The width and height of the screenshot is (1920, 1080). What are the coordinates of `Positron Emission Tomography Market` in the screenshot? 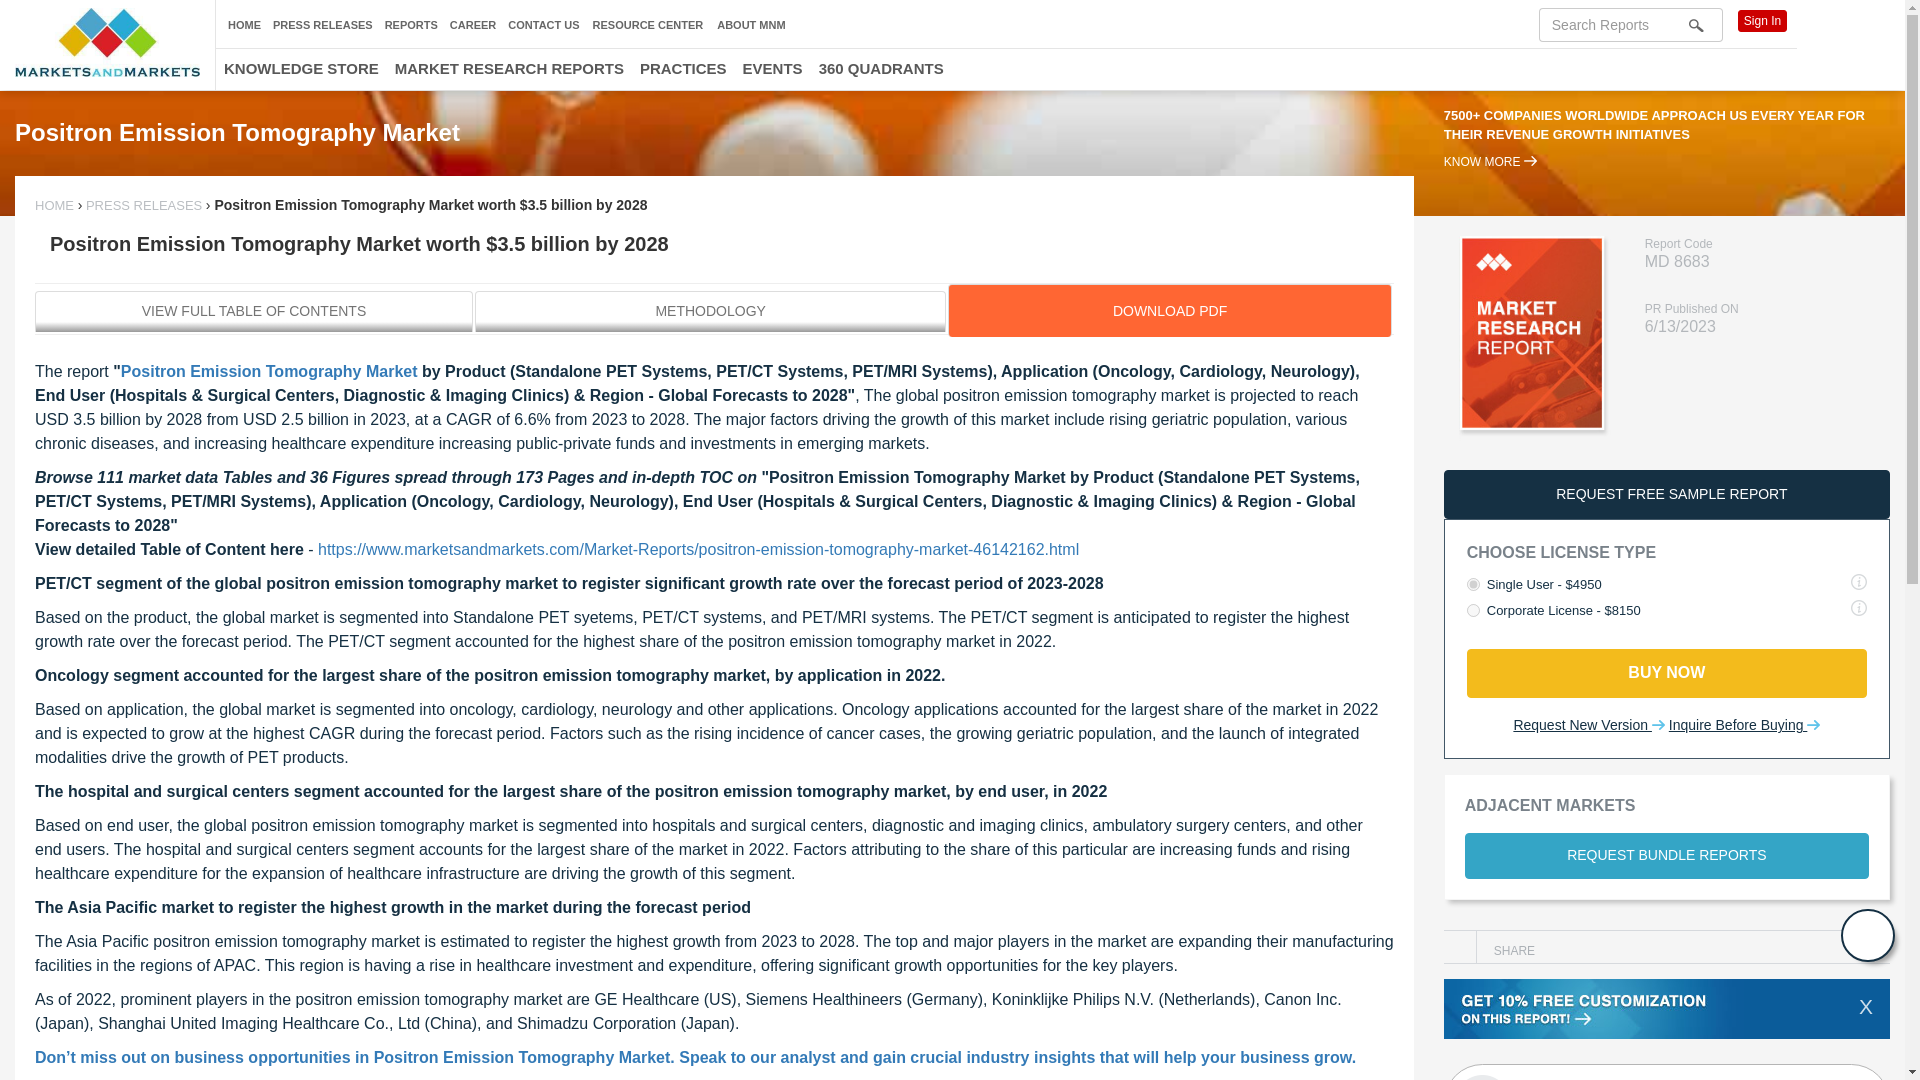 It's located at (269, 371).